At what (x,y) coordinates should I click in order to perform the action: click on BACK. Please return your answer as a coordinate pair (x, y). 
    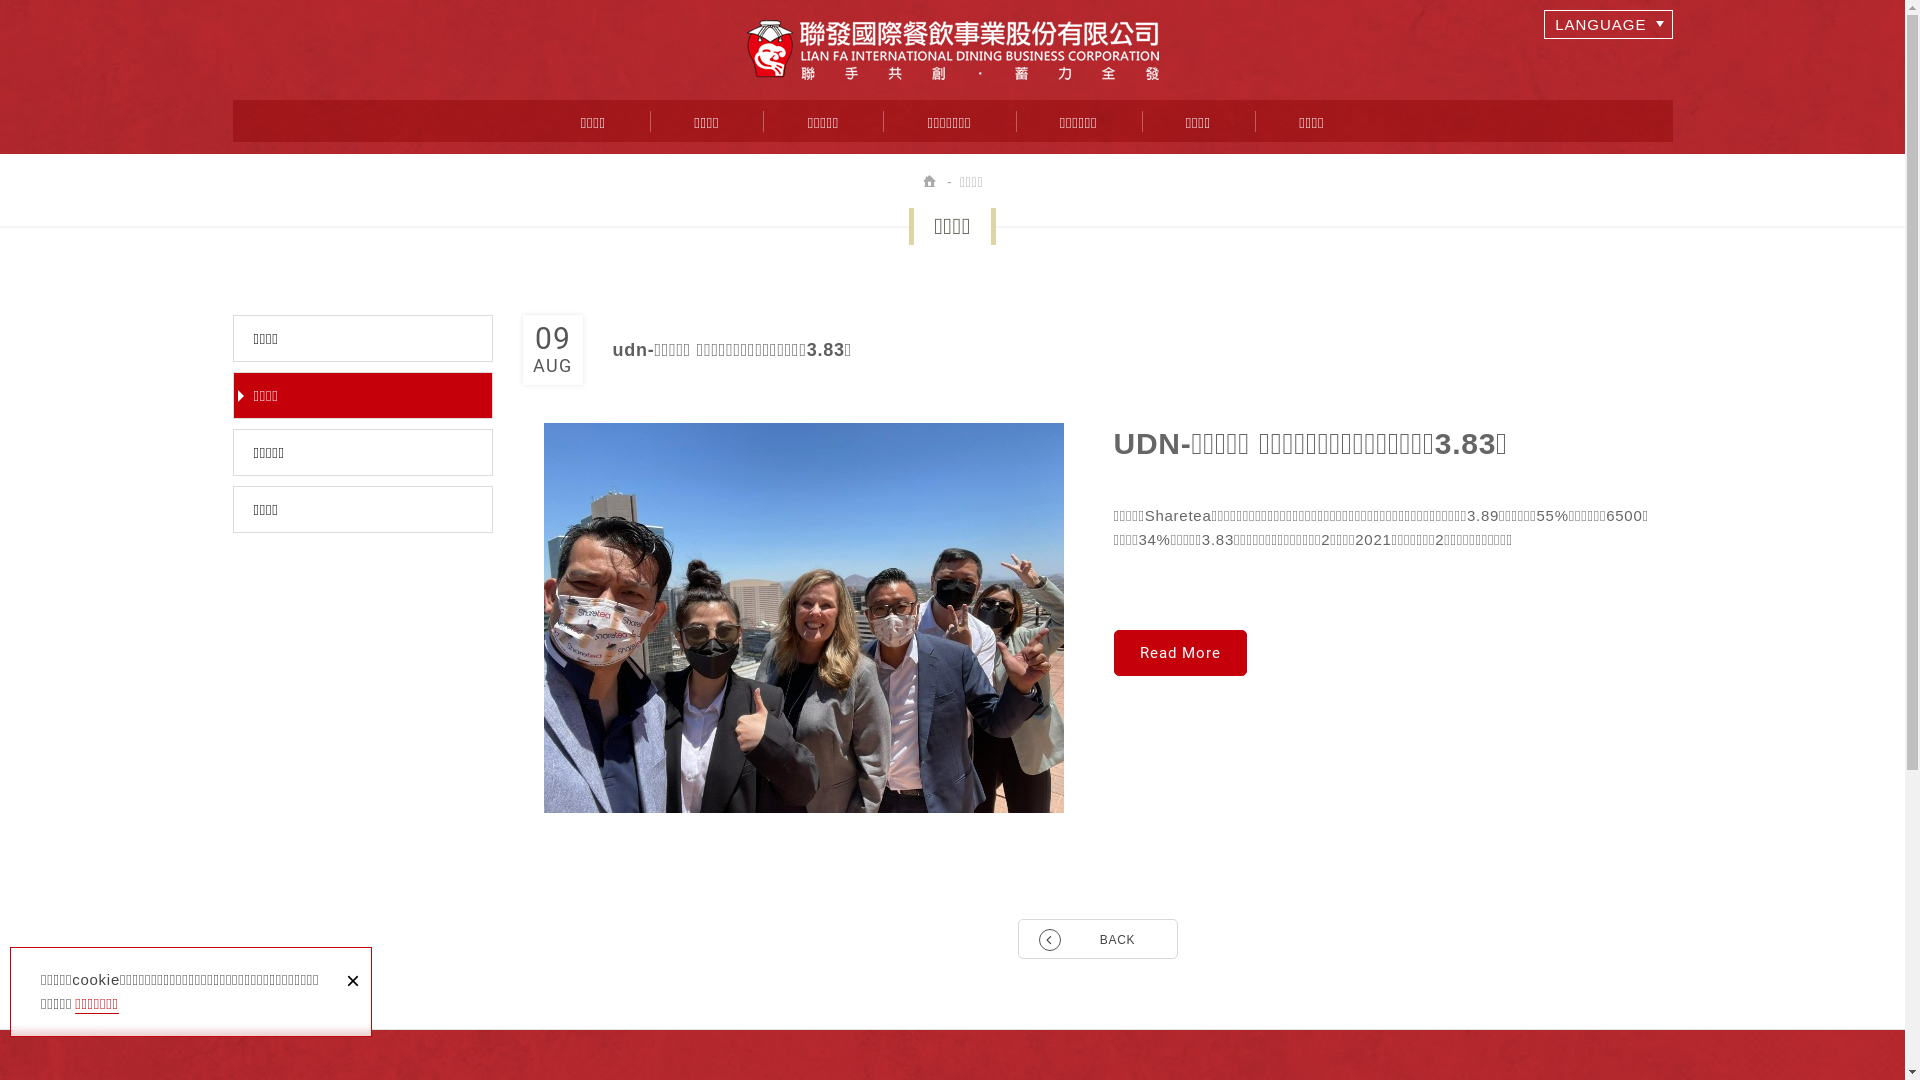
    Looking at the image, I should click on (1098, 939).